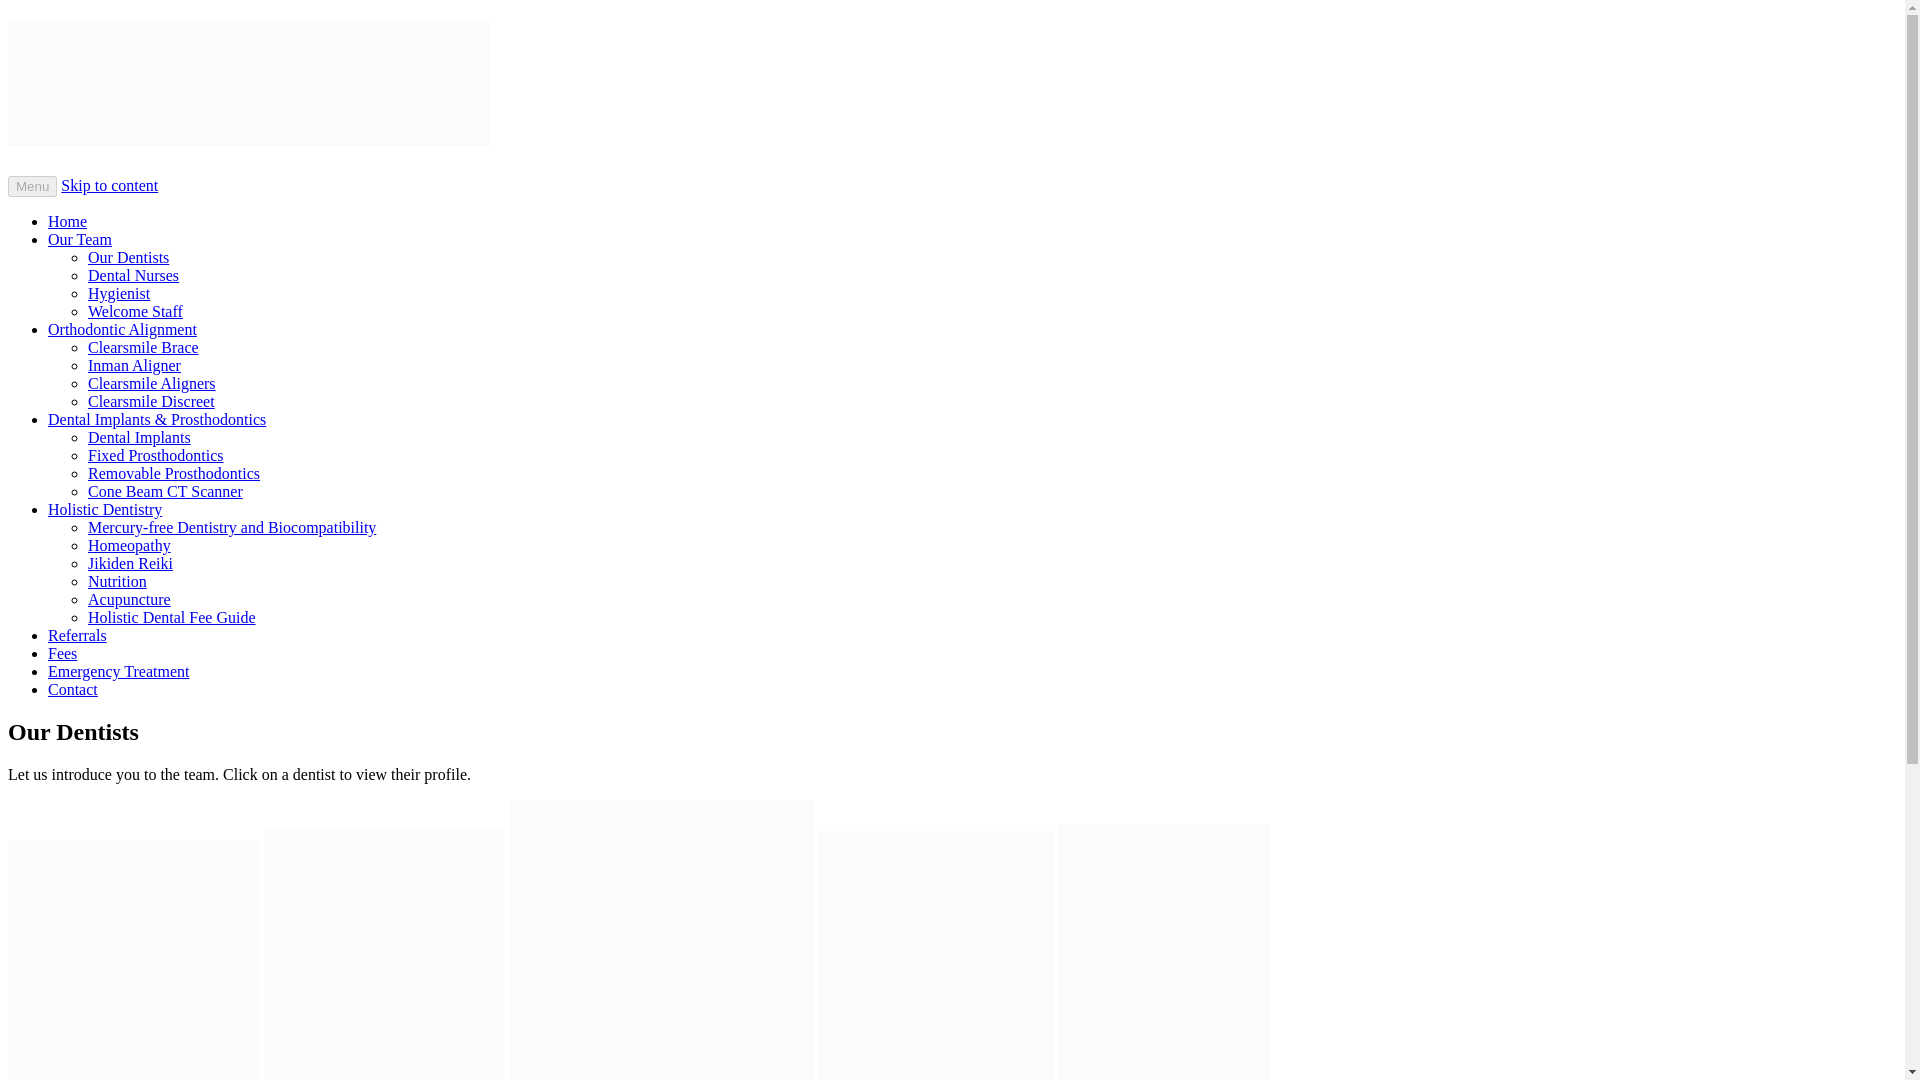  Describe the element at coordinates (166, 491) in the screenshot. I see `Cone Beam CT Scanner` at that location.